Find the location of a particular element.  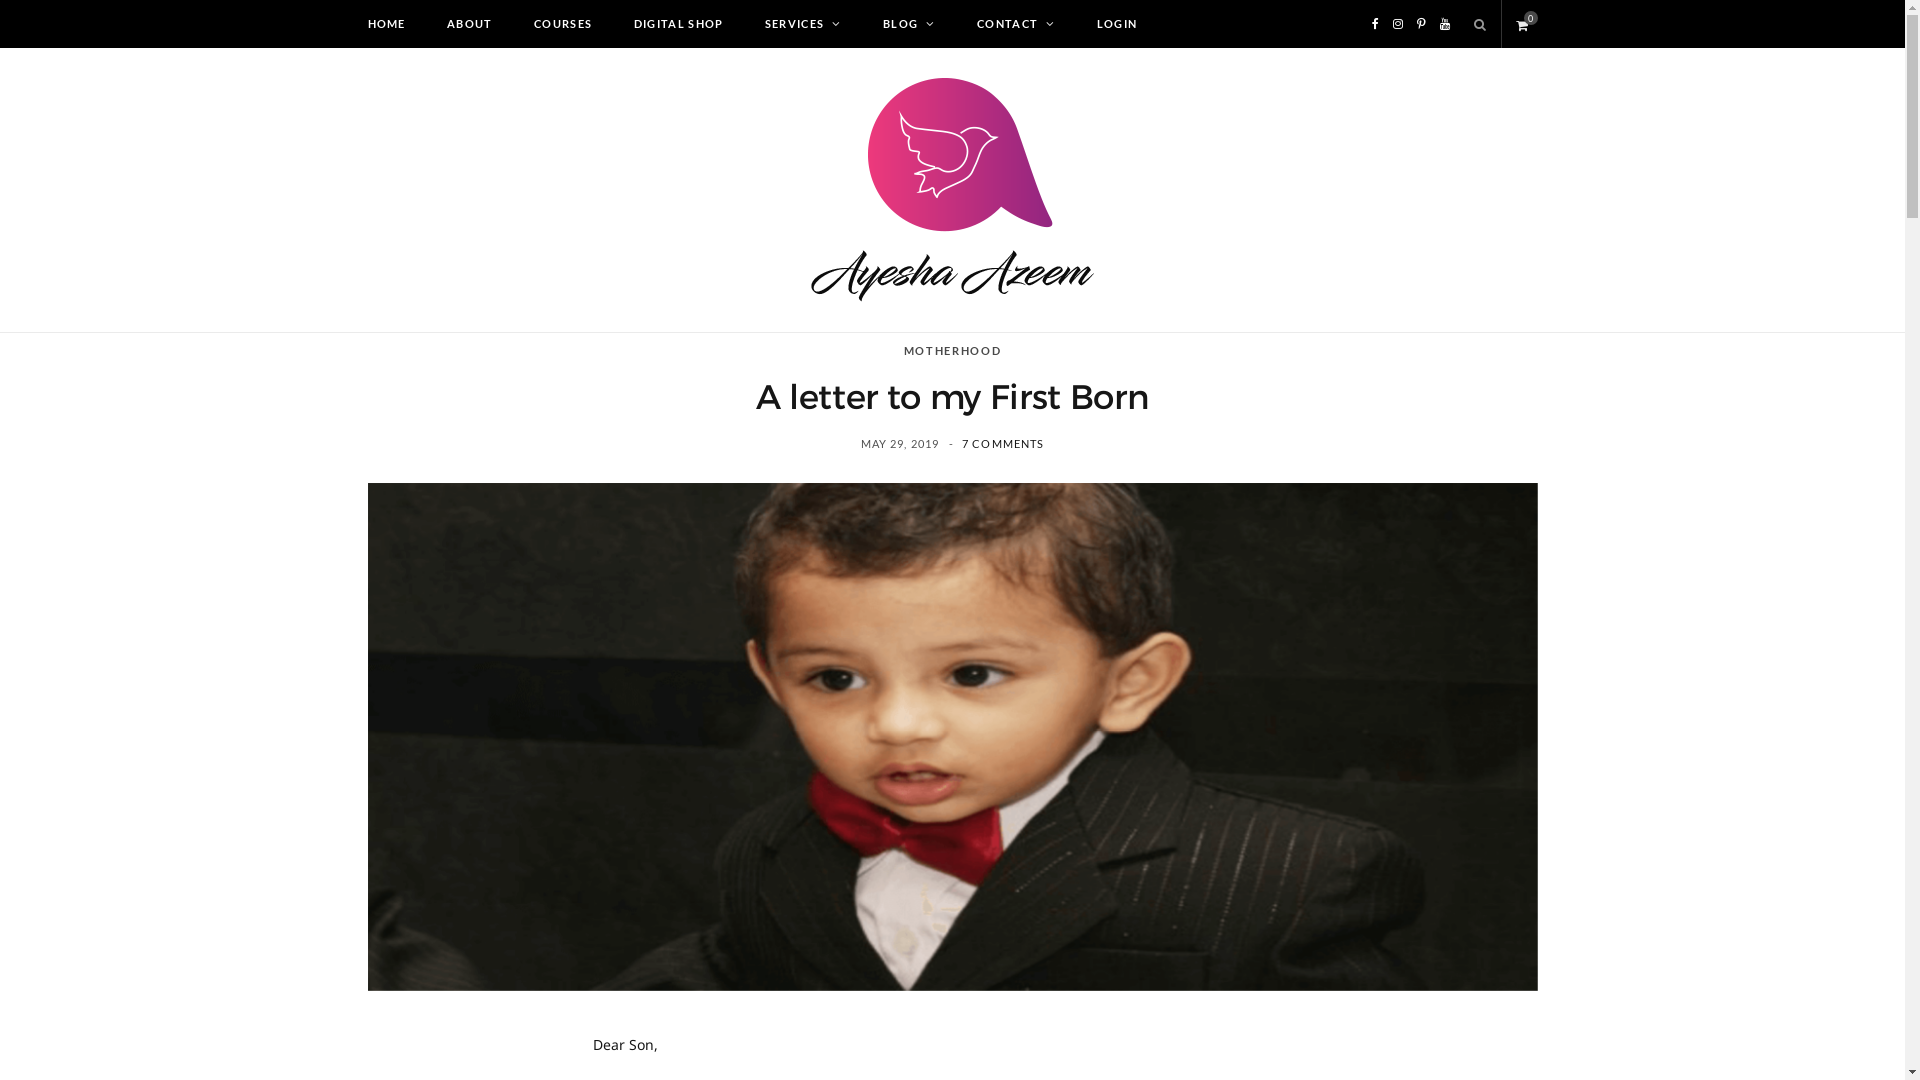

Ayesha Azeem is located at coordinates (952, 190).